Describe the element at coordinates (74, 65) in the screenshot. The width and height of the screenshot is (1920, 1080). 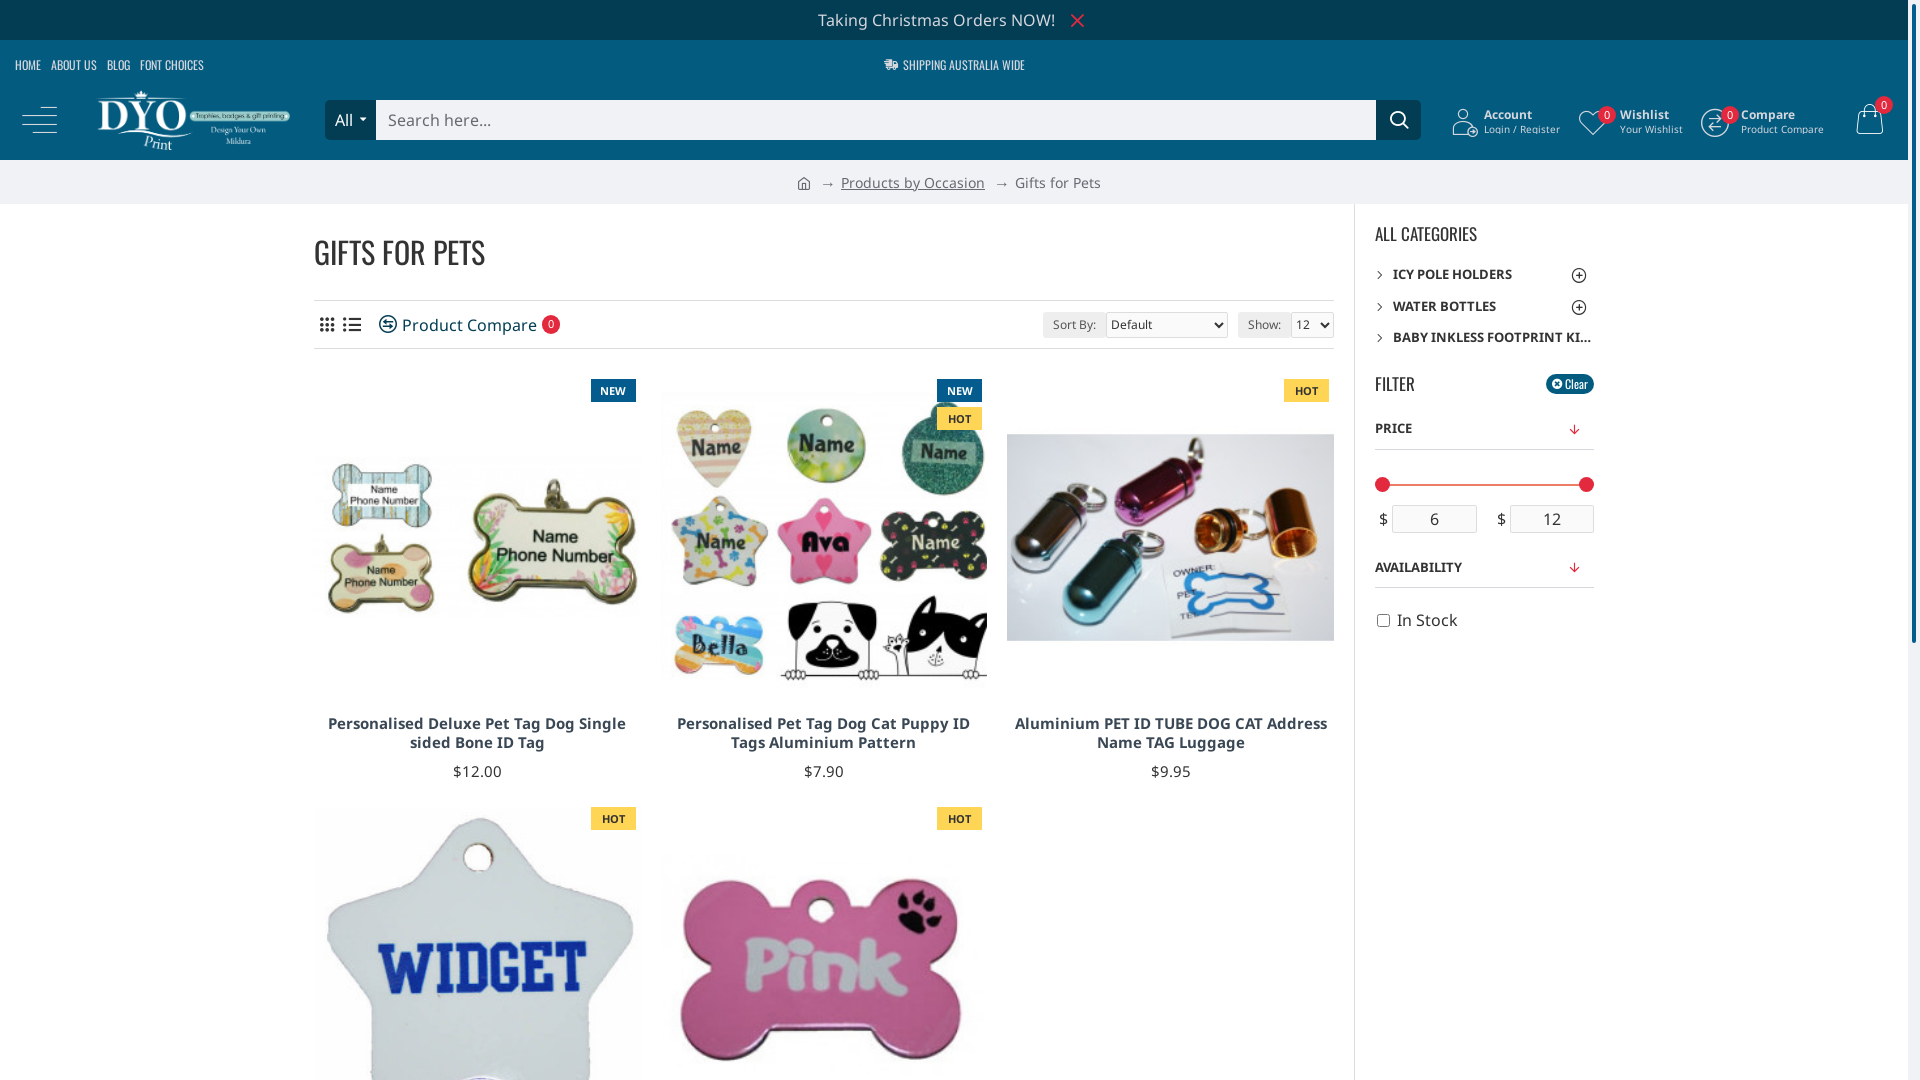
I see `ABOUT US` at that location.